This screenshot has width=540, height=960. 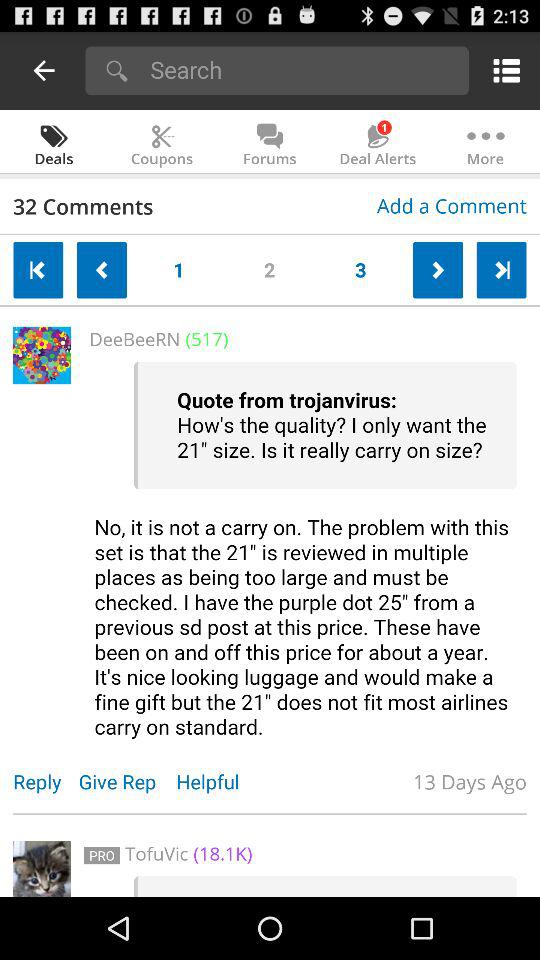 What do you see at coordinates (305, 550) in the screenshot?
I see `copy the article` at bounding box center [305, 550].